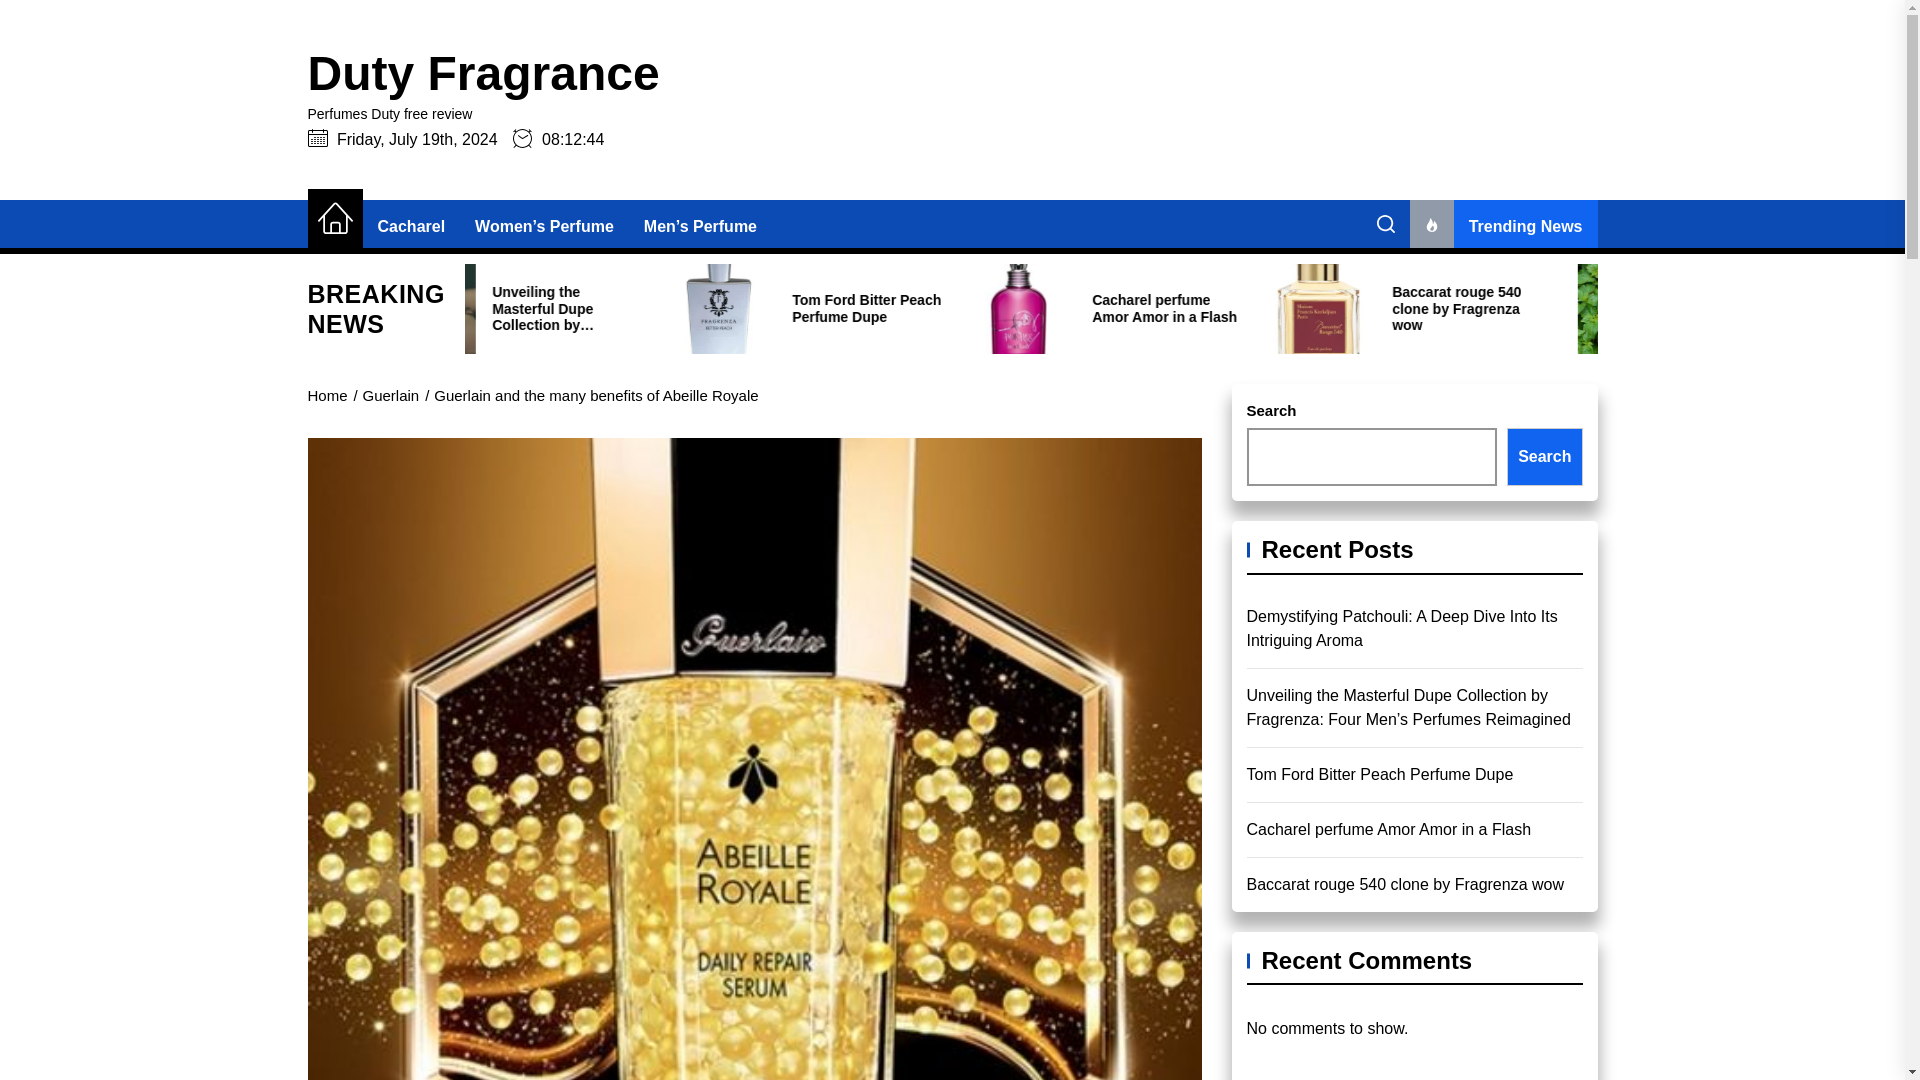 This screenshot has width=1920, height=1080. I want to click on Home, so click(334, 218).